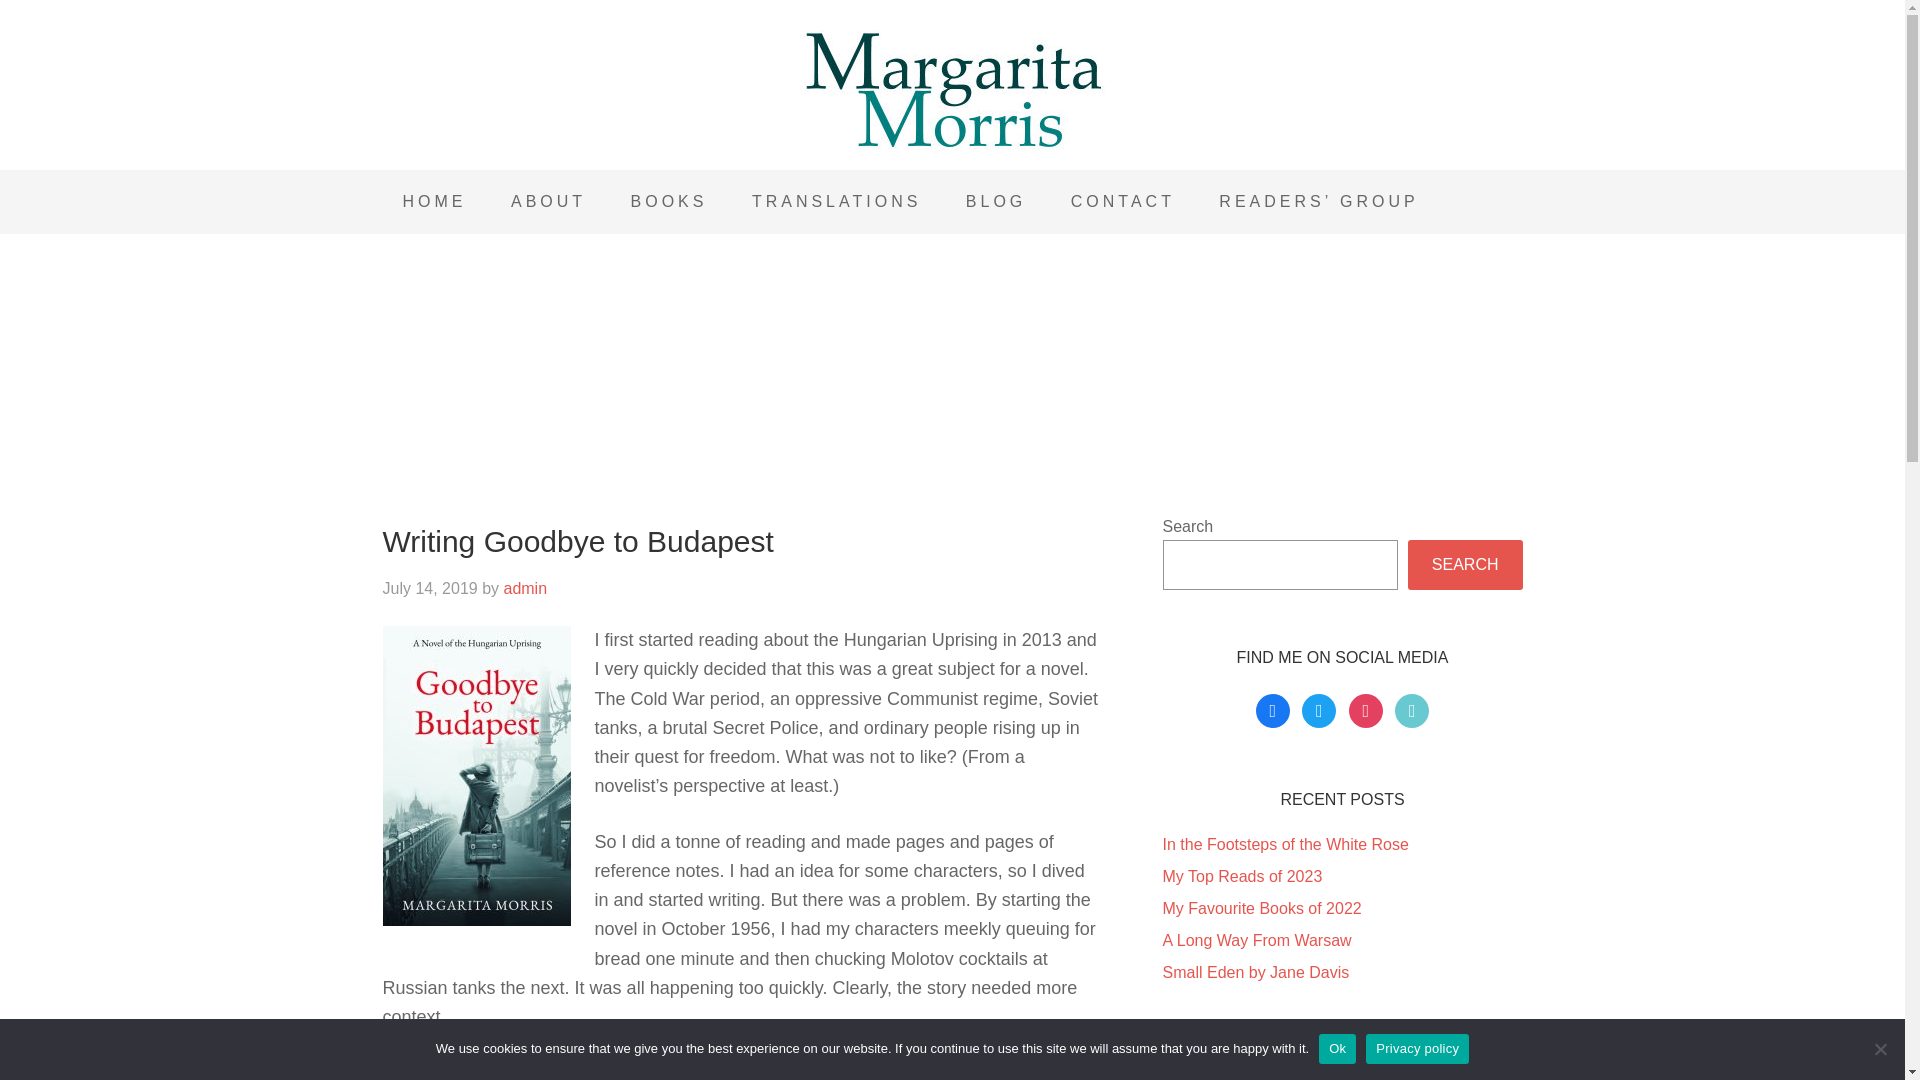  I want to click on My Favourite Books of 2022, so click(1261, 908).